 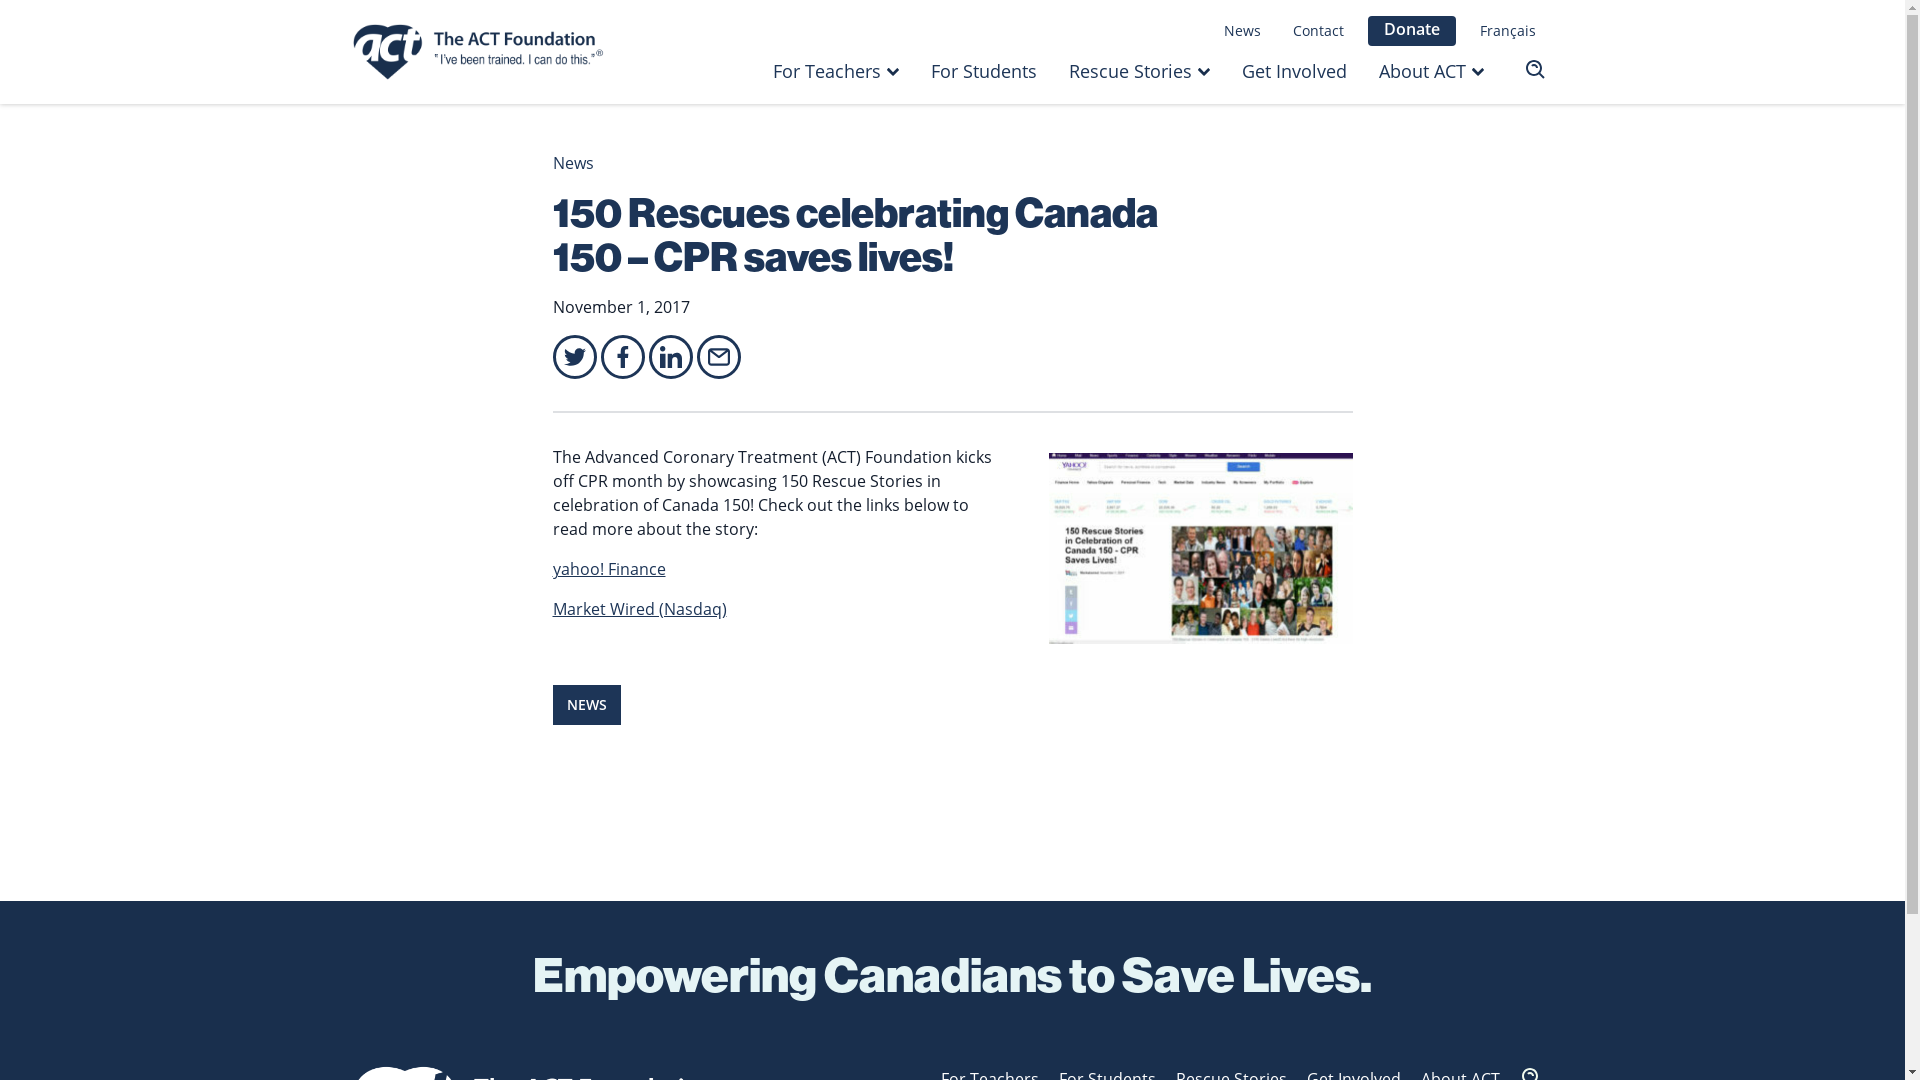 I want to click on Contact, so click(x=1318, y=31).